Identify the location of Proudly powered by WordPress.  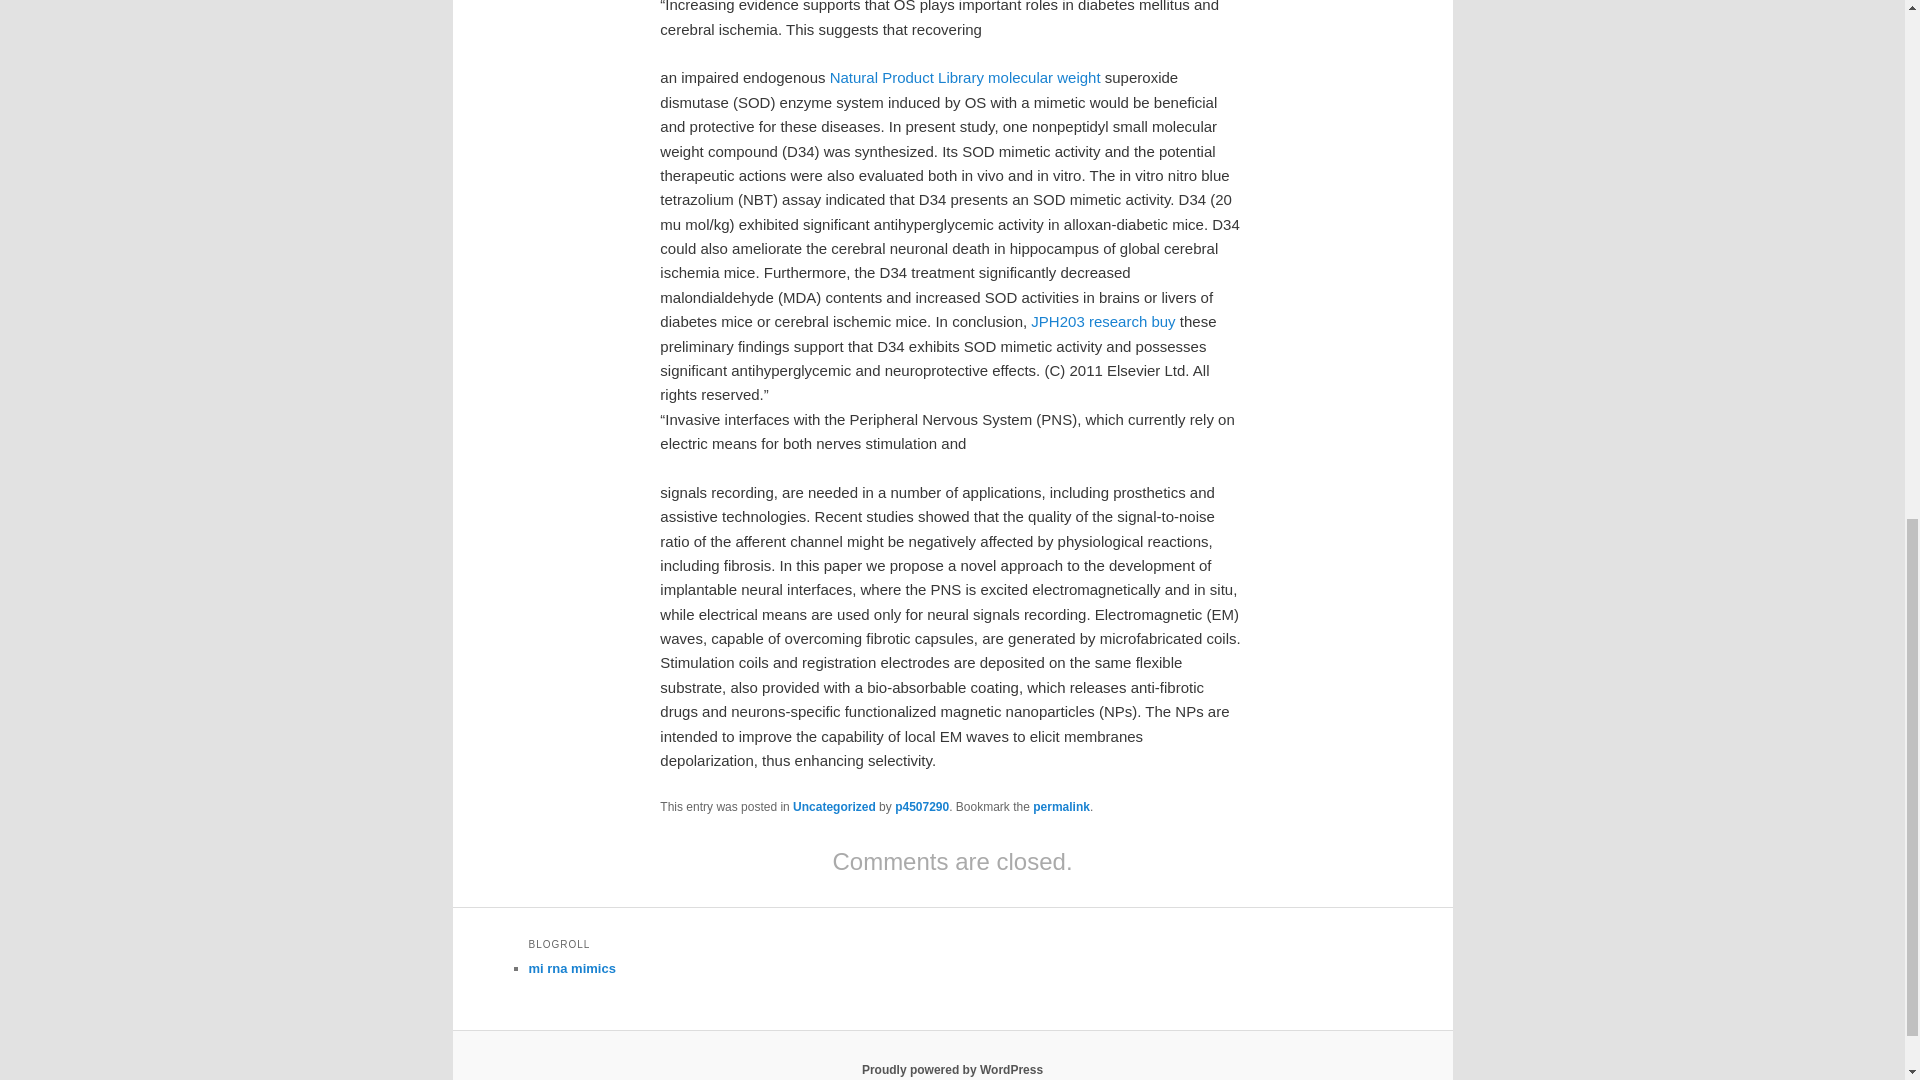
(952, 1069).